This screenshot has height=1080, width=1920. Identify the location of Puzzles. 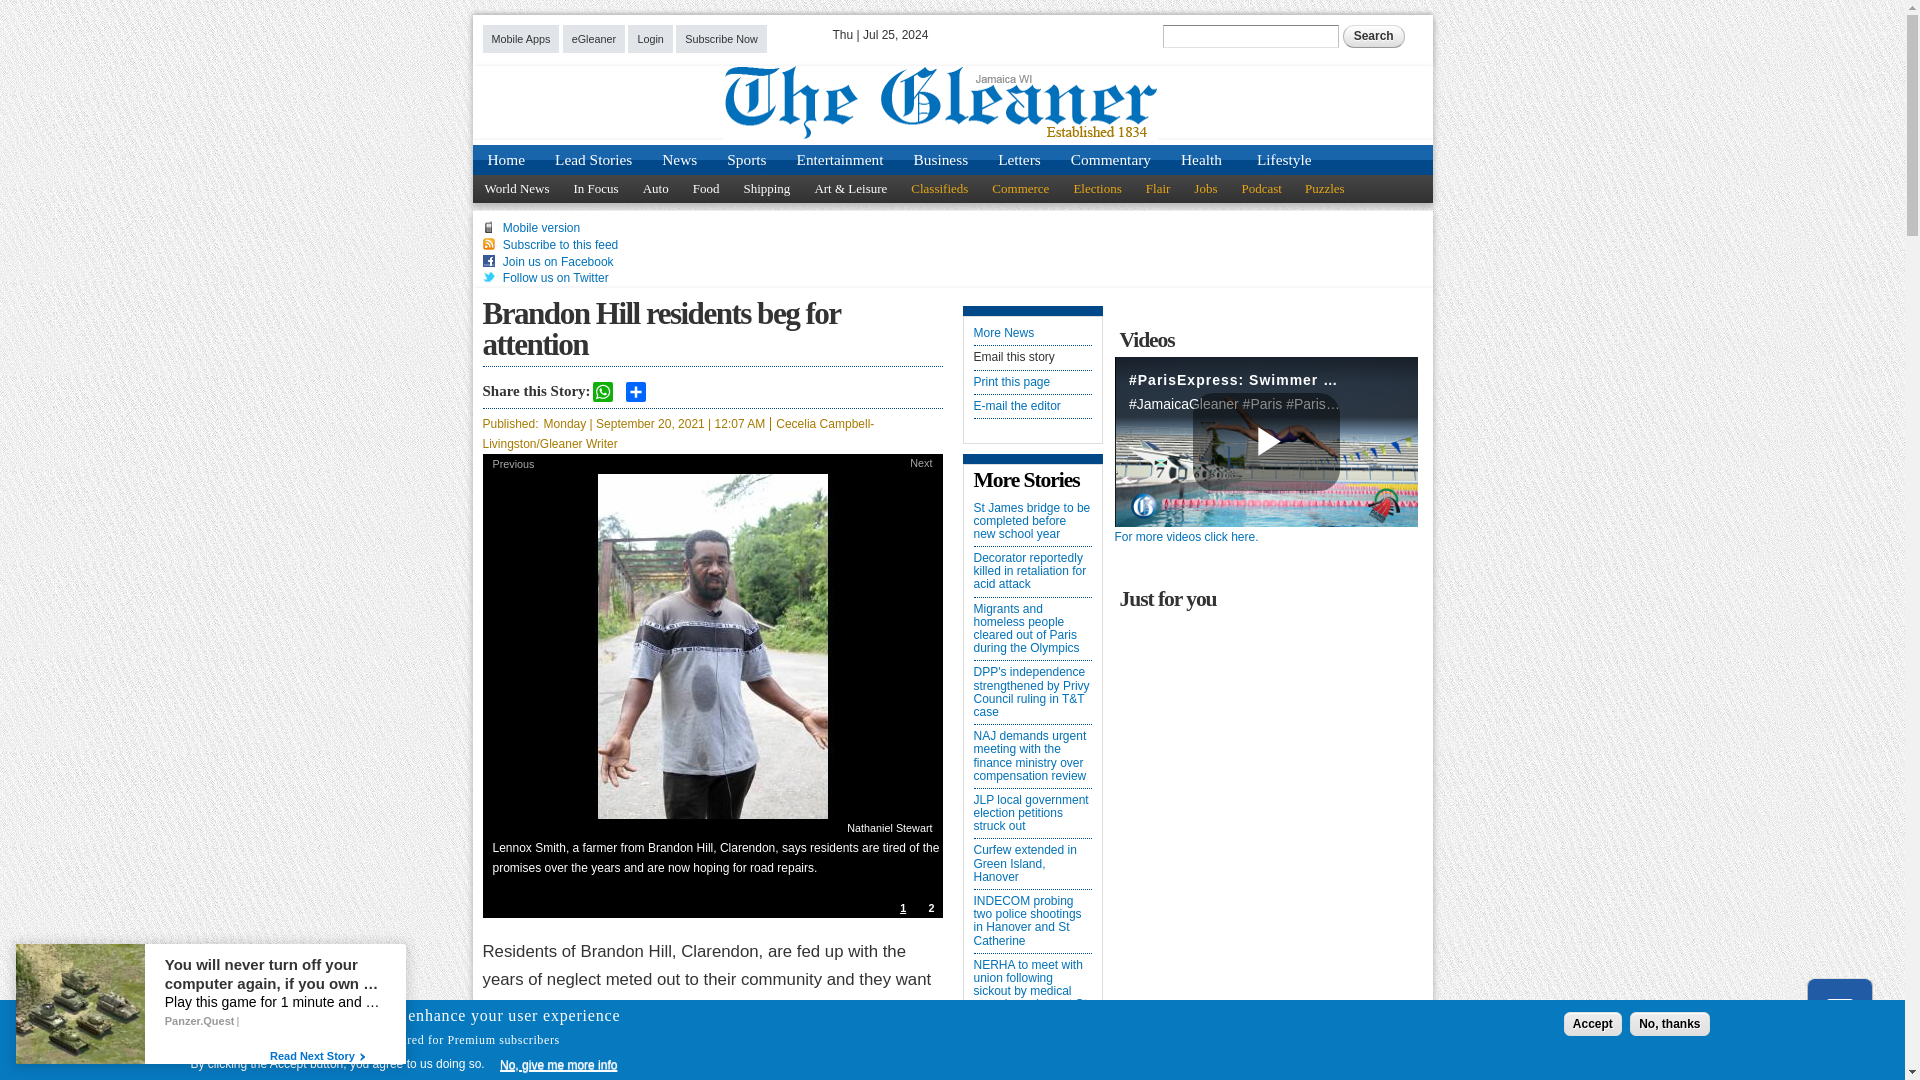
(1326, 188).